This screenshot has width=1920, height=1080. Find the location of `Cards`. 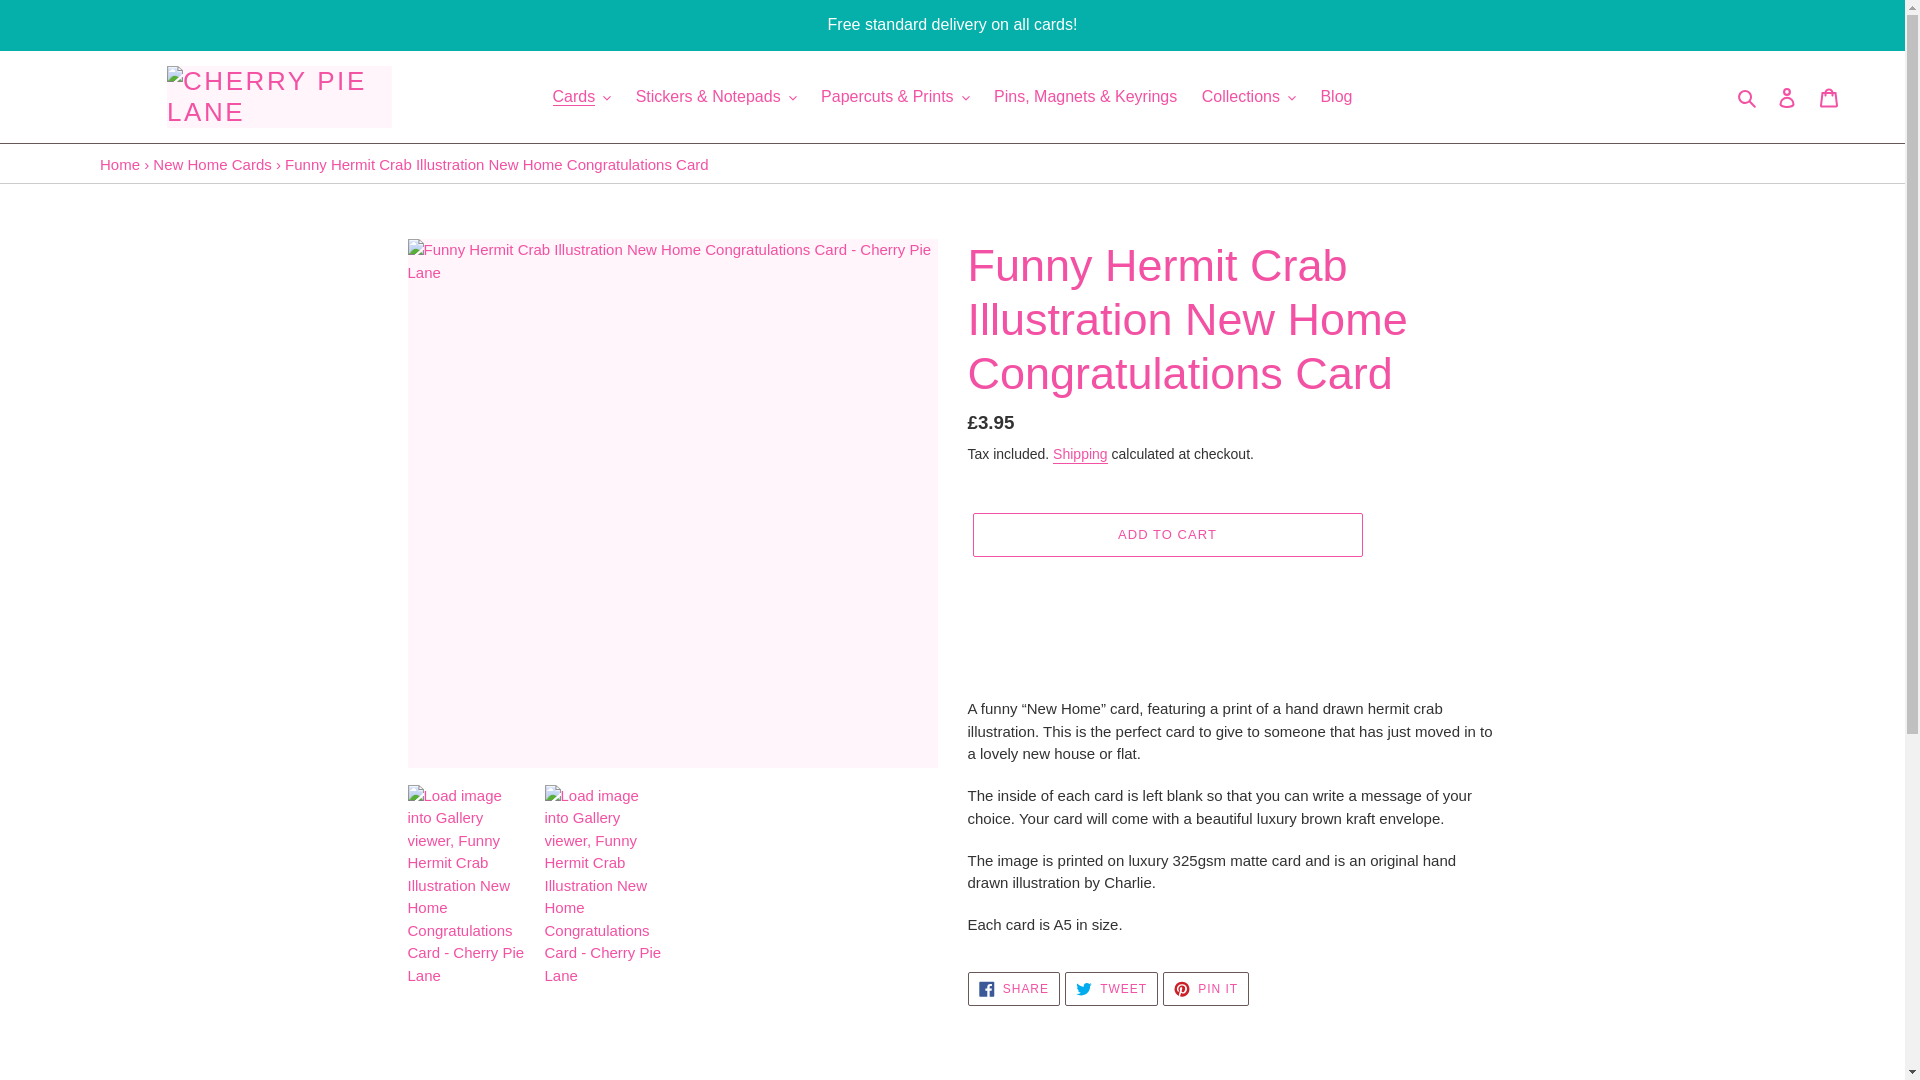

Cards is located at coordinates (582, 97).